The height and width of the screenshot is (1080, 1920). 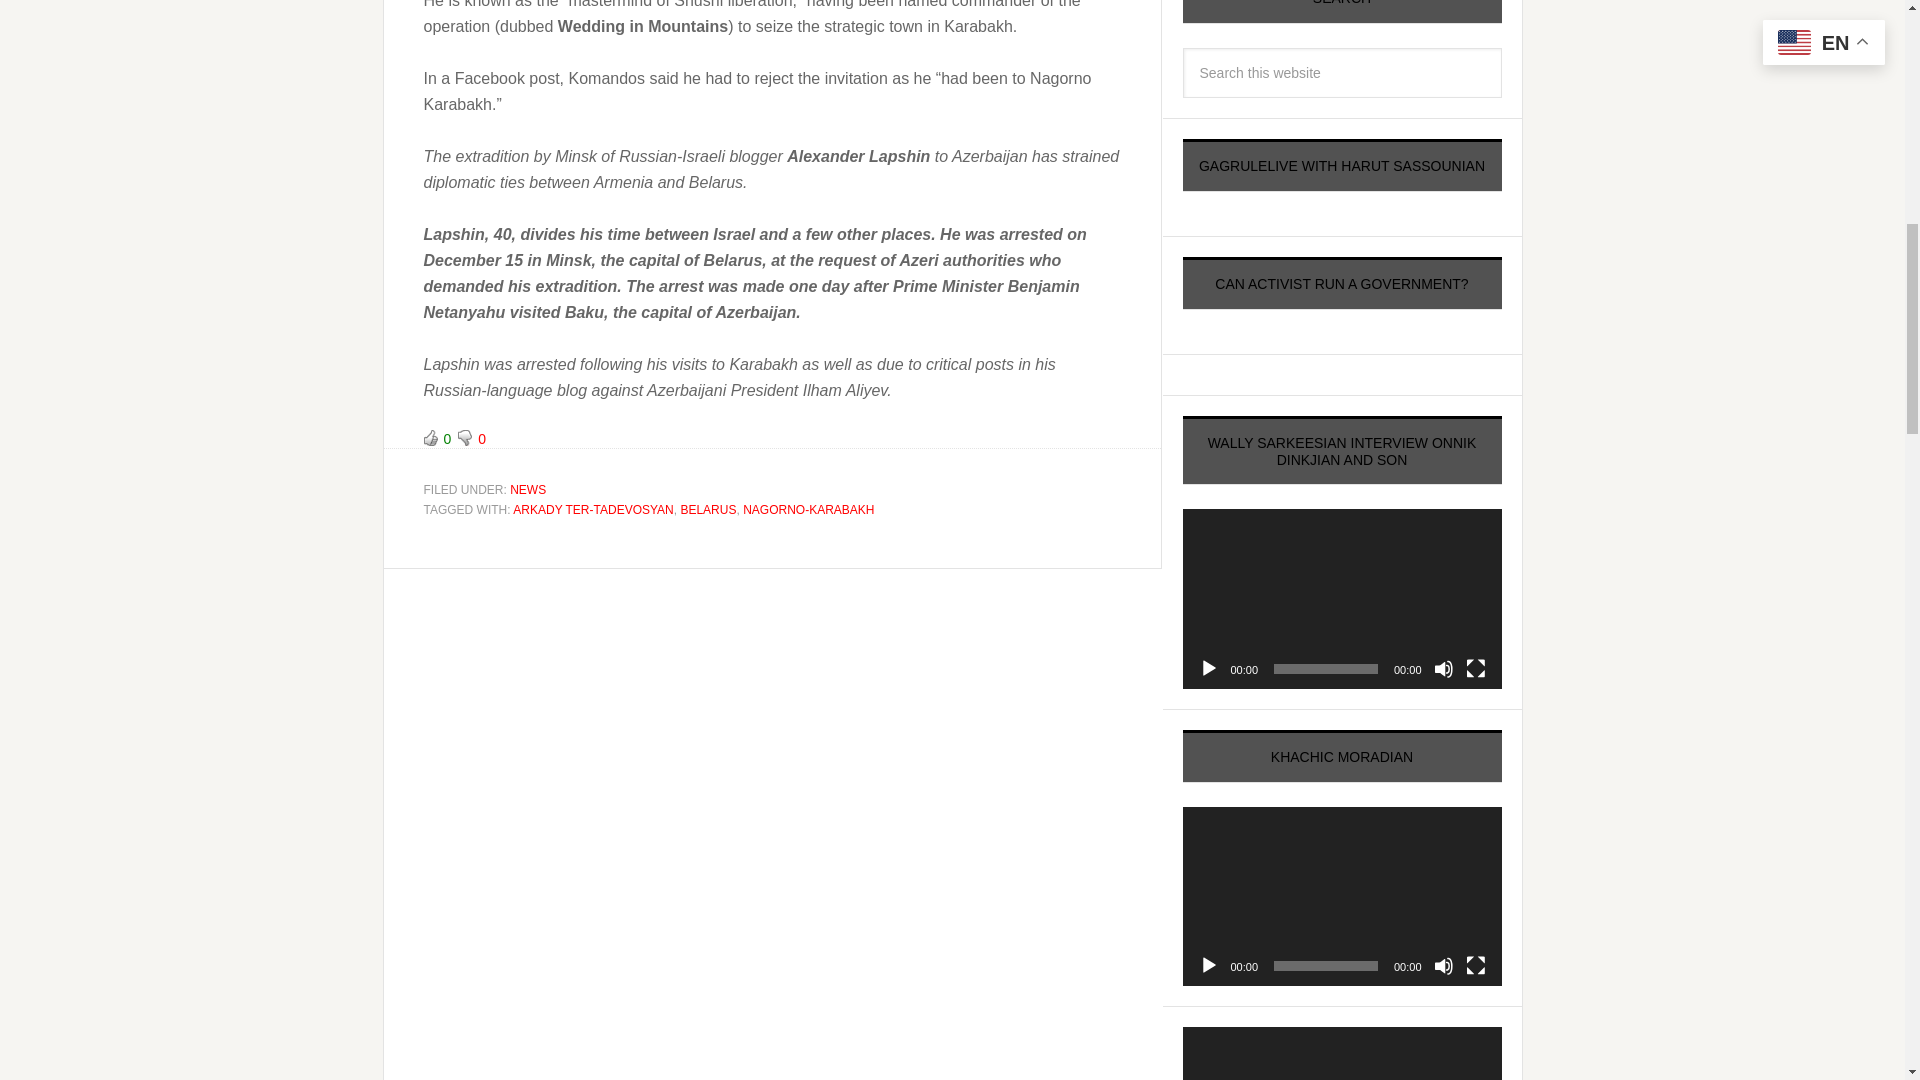 I want to click on Play, so click(x=1208, y=966).